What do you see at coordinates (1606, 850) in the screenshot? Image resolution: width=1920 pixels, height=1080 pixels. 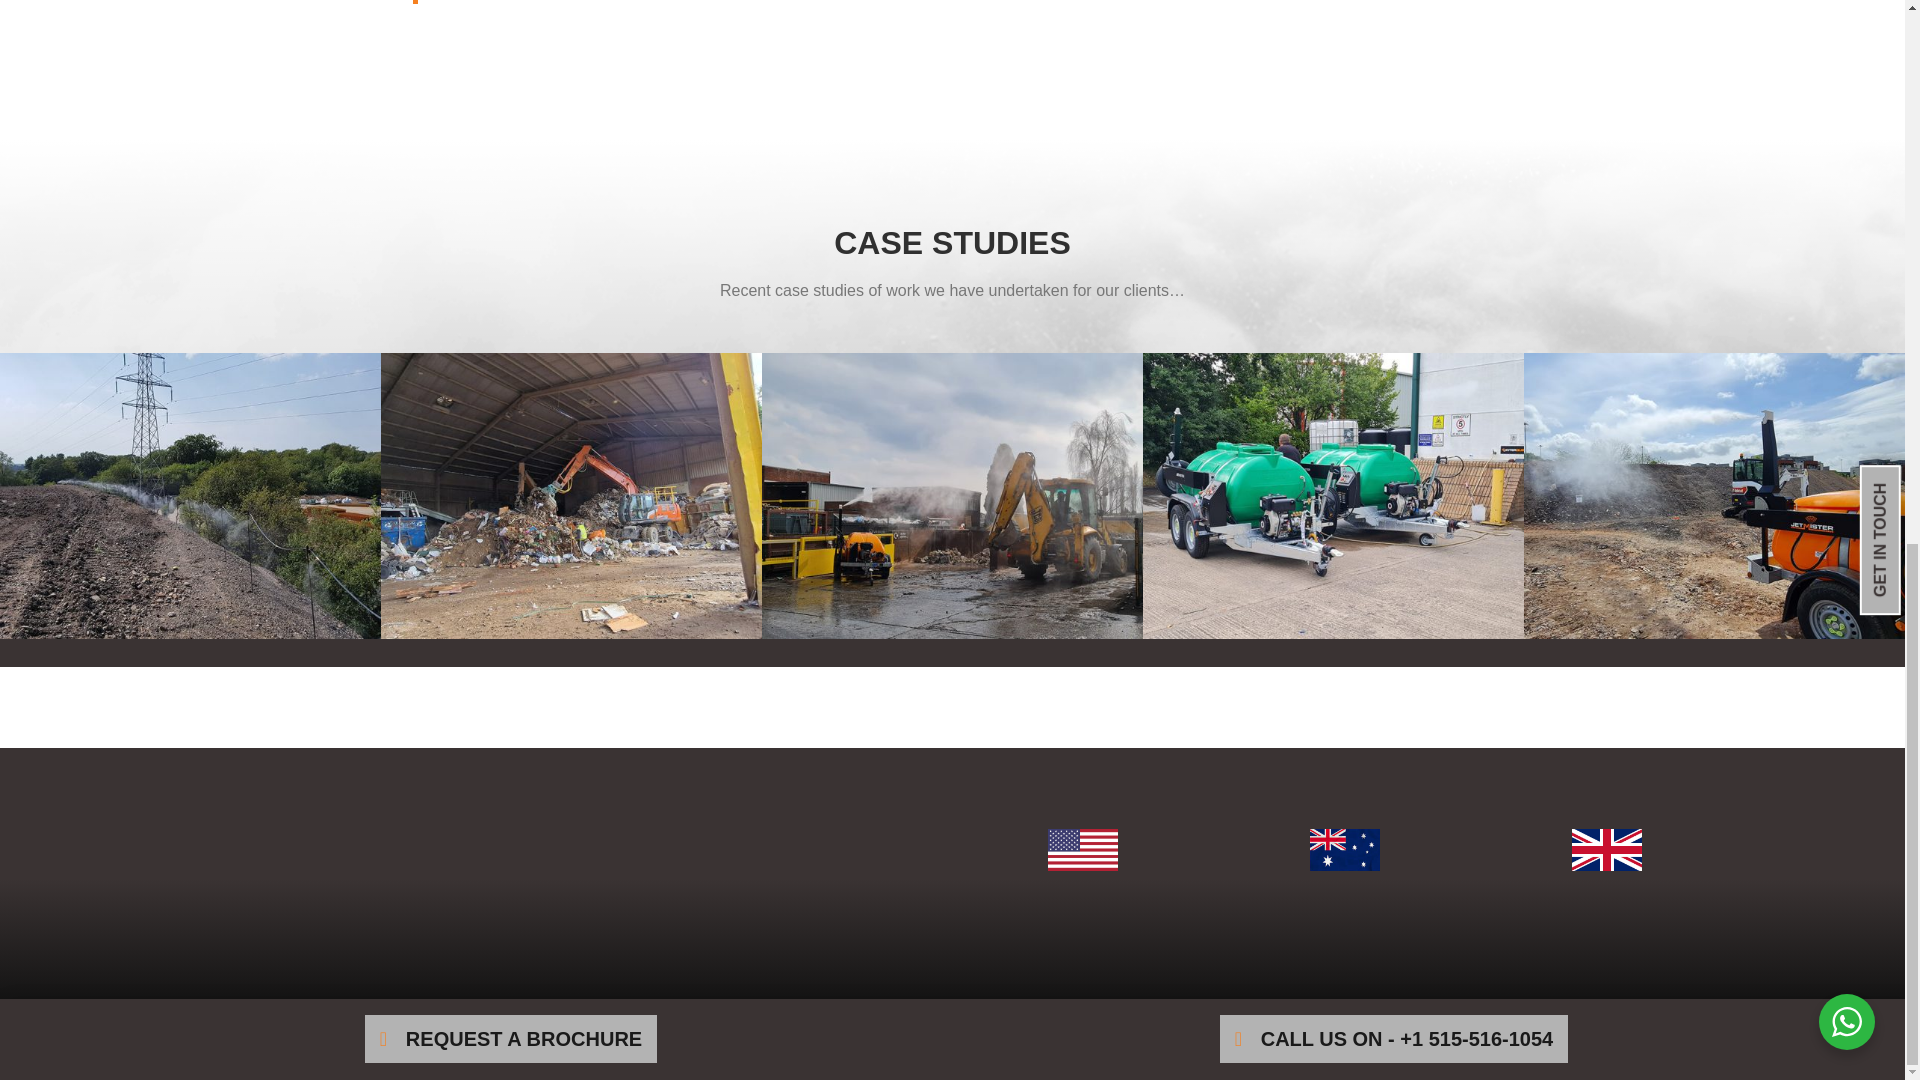 I see `UK` at bounding box center [1606, 850].